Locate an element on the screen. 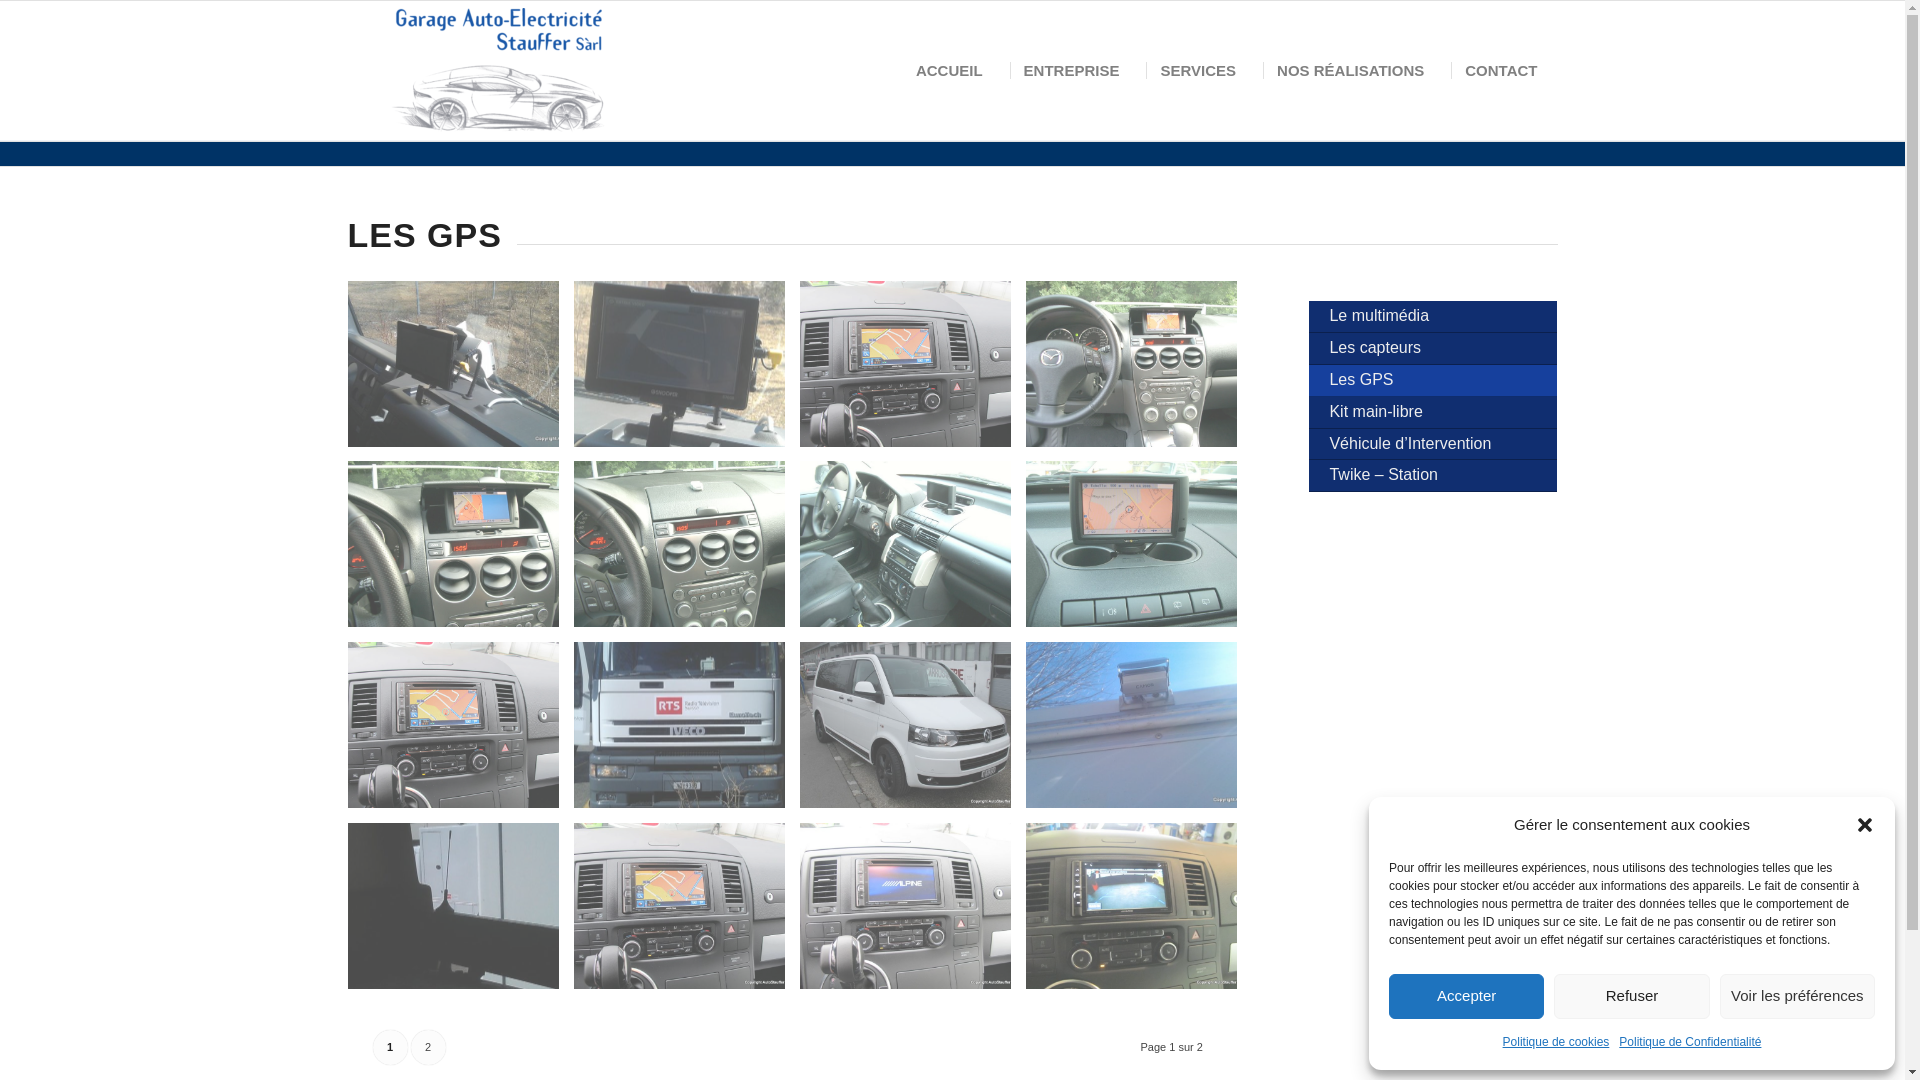 Image resolution: width=1920 pixels, height=1080 pixels. Les capteurs is located at coordinates (1433, 349).